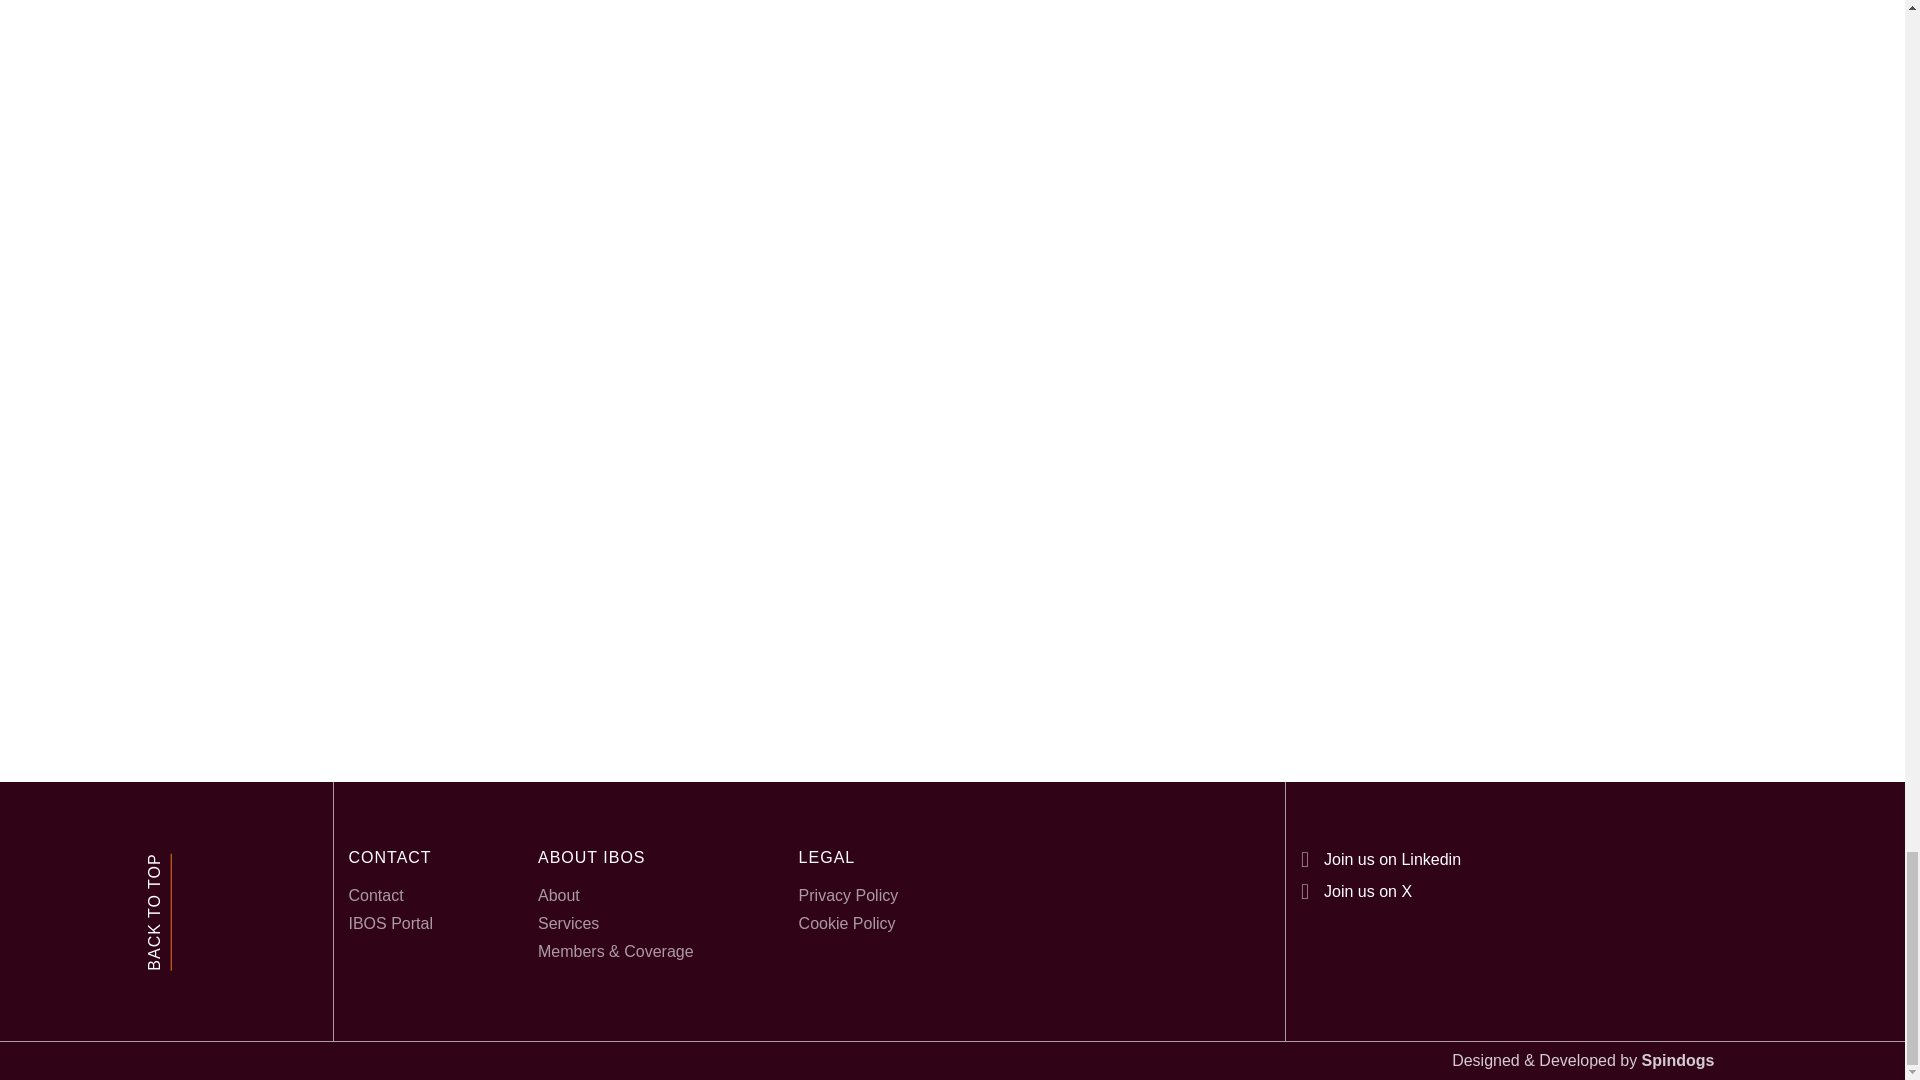 The image size is (1920, 1080). Describe the element at coordinates (159, 911) in the screenshot. I see `BACK TO TOP` at that location.